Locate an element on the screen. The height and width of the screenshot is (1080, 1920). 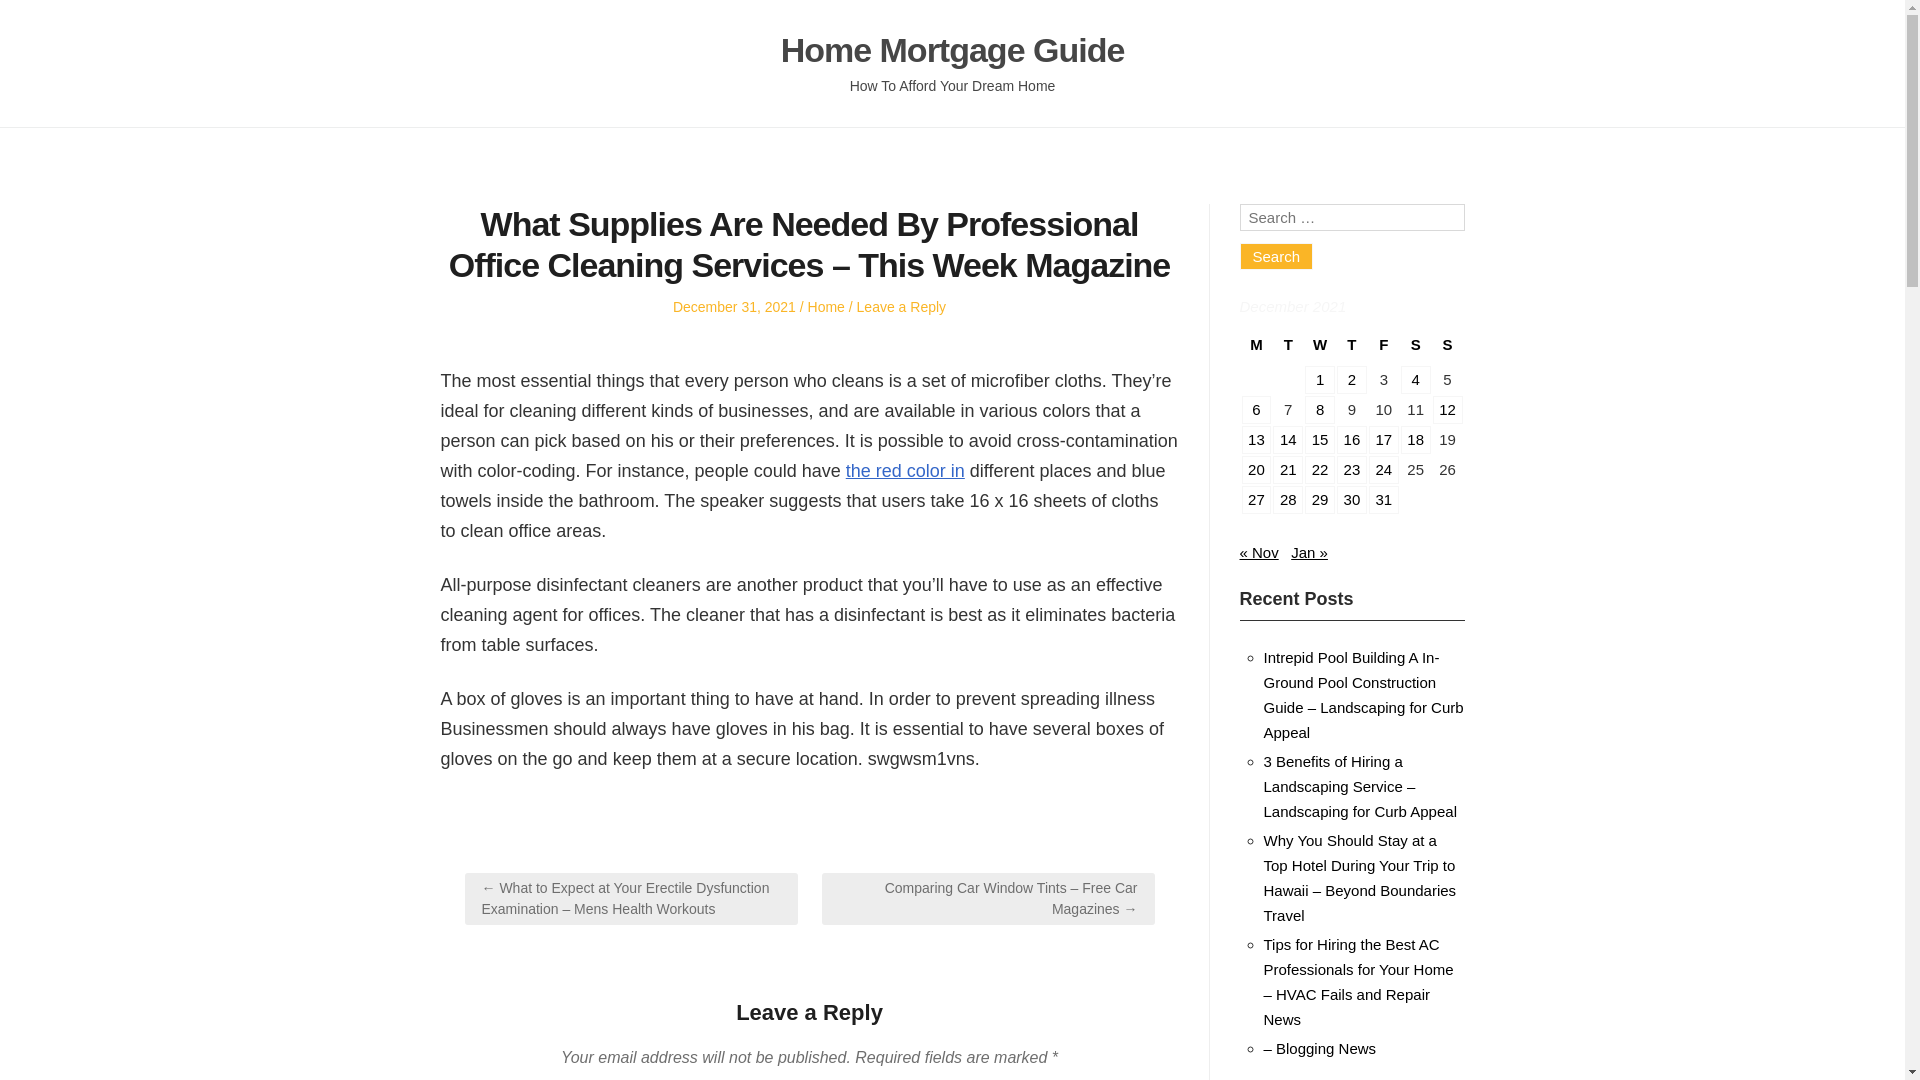
Monday is located at coordinates (1256, 348).